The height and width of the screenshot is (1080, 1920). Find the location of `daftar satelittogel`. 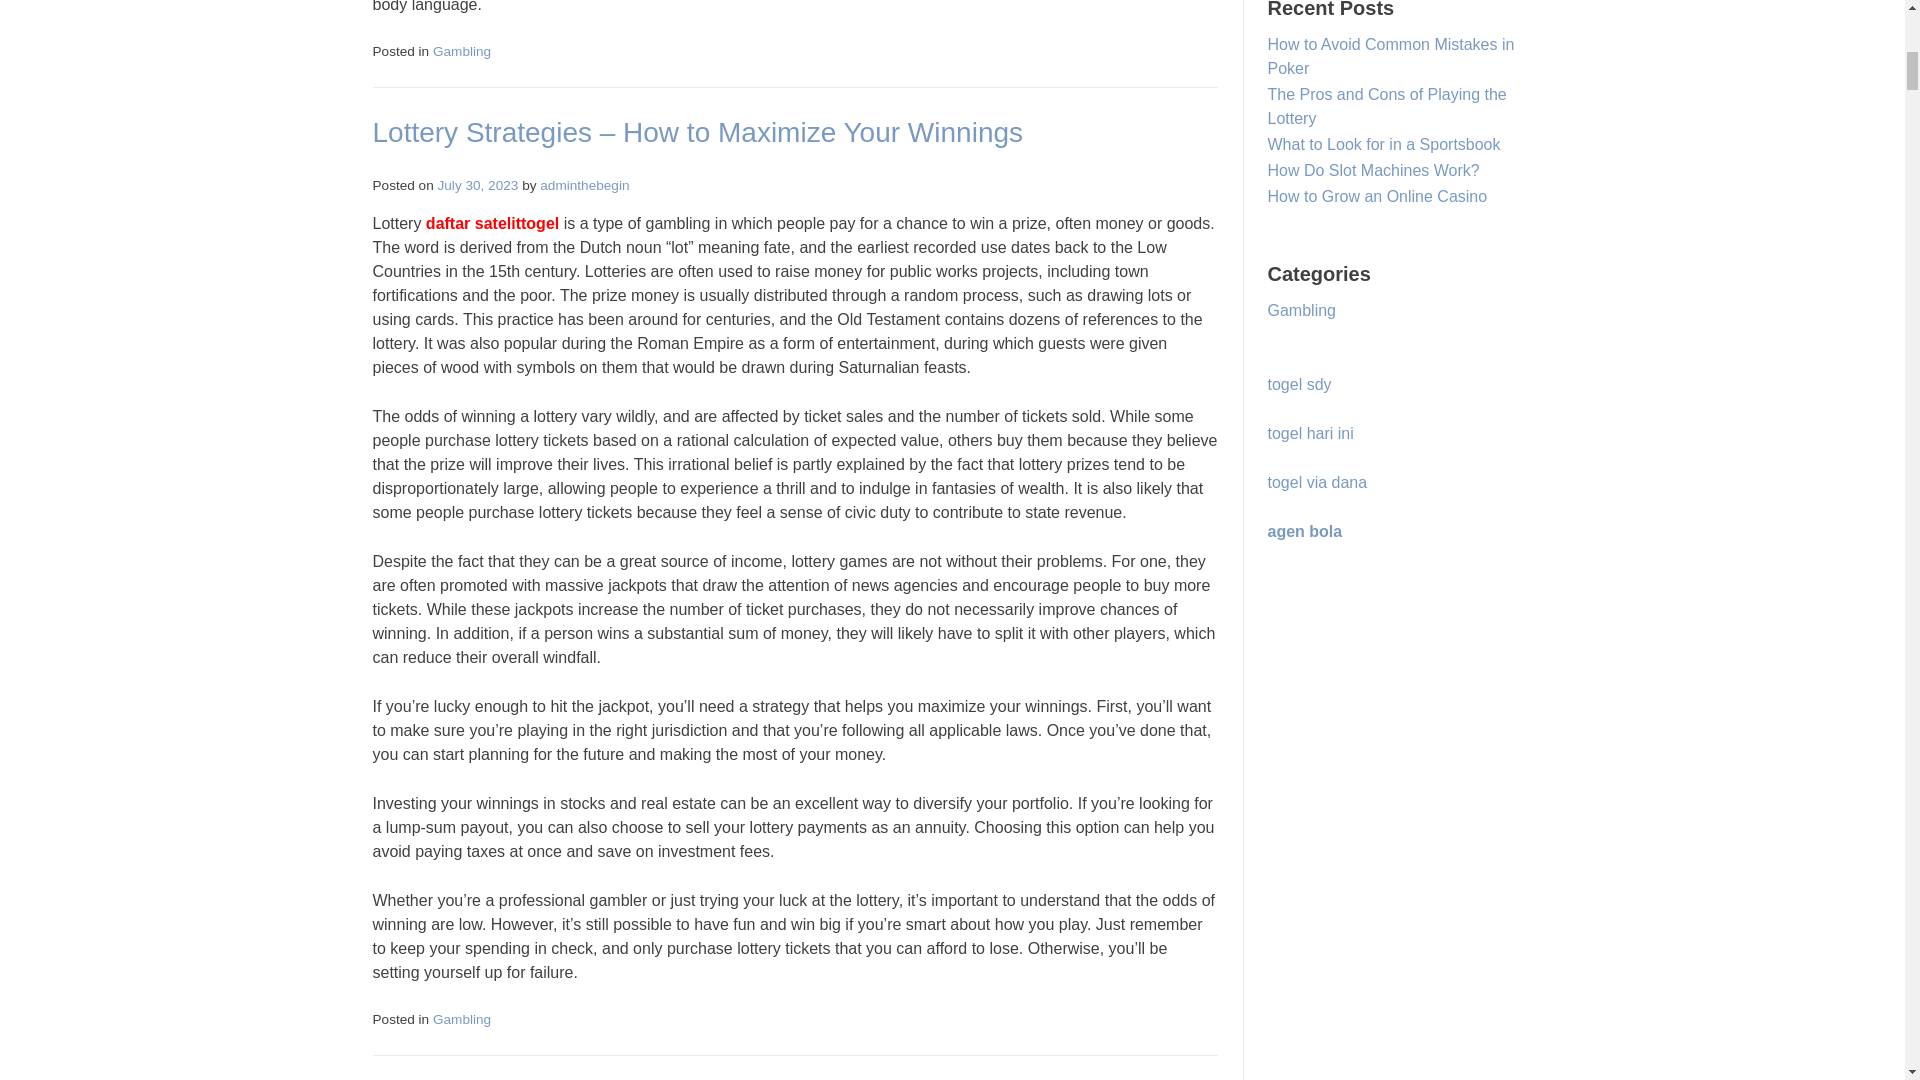

daftar satelittogel is located at coordinates (492, 223).